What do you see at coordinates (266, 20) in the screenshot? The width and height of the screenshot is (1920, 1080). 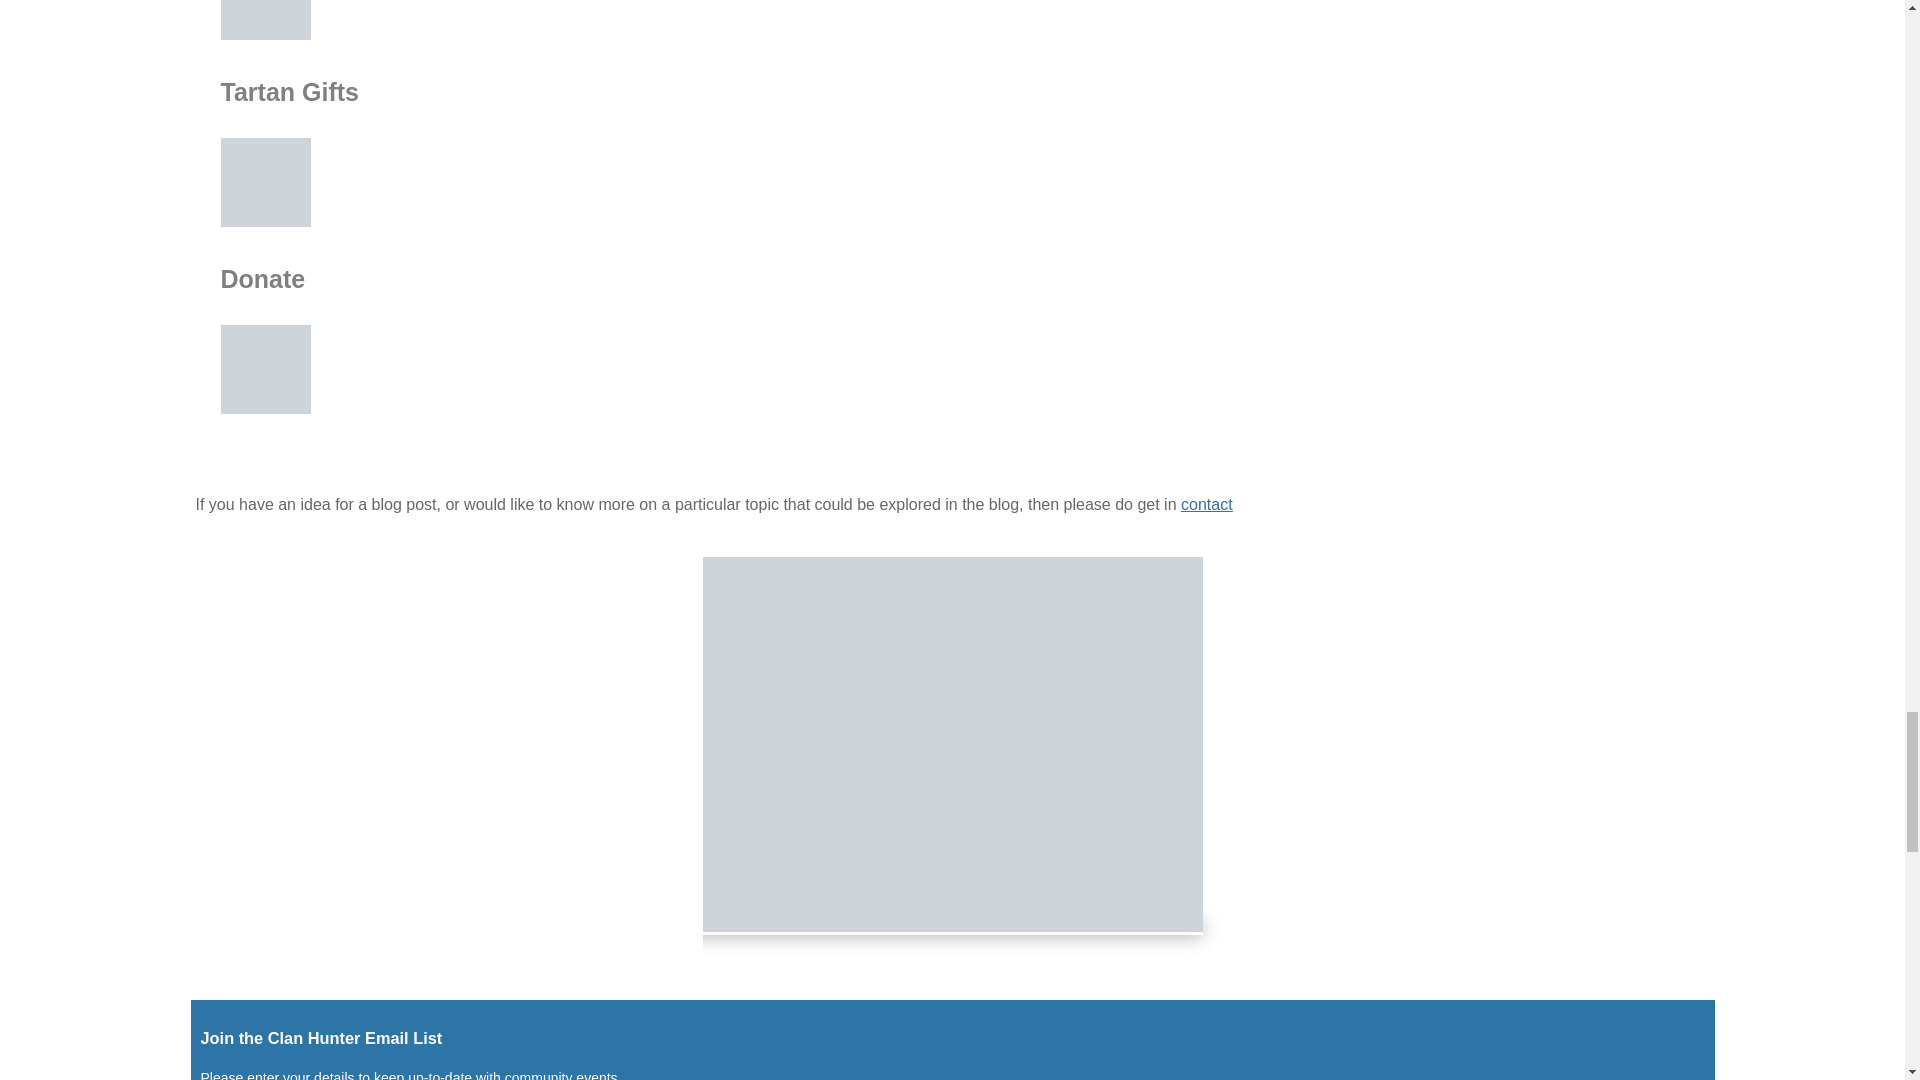 I see `Join Us` at bounding box center [266, 20].